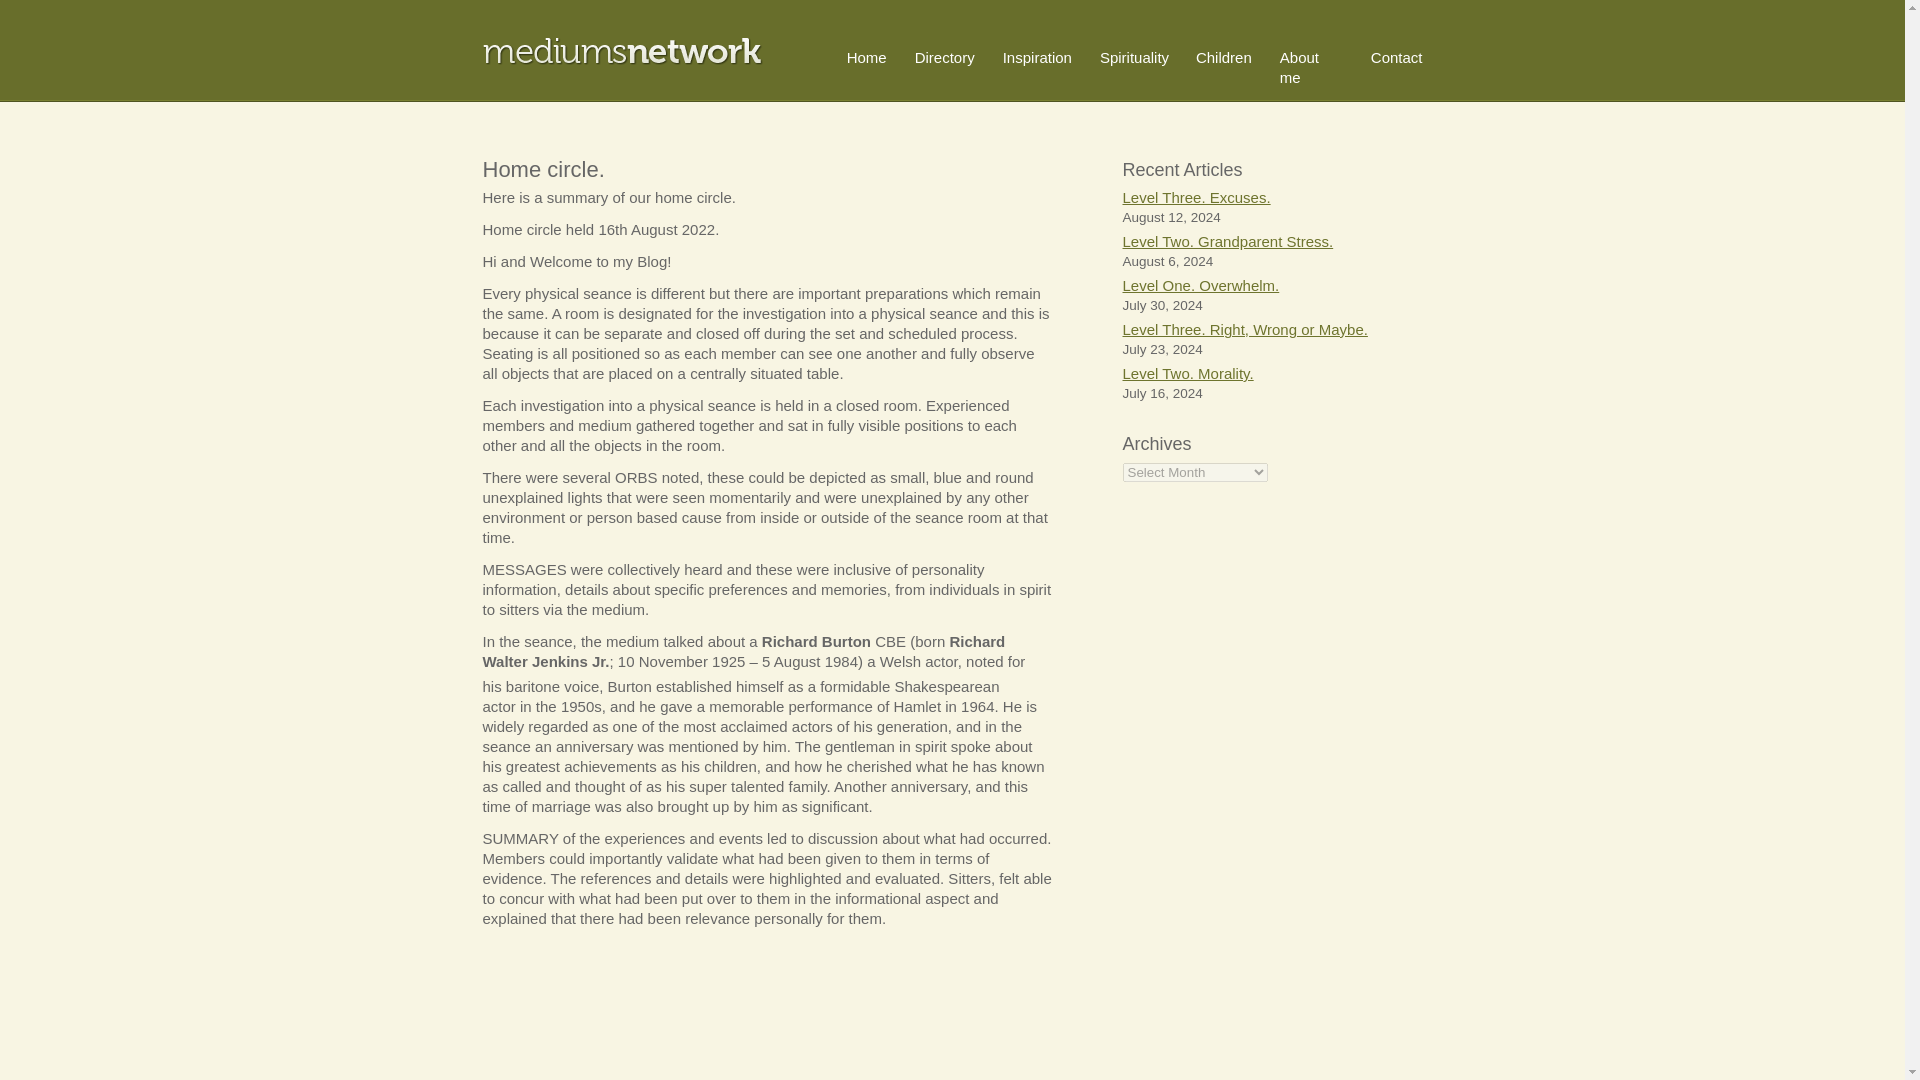 The image size is (1920, 1080). Describe the element at coordinates (622, 50) in the screenshot. I see `Mediums Network` at that location.